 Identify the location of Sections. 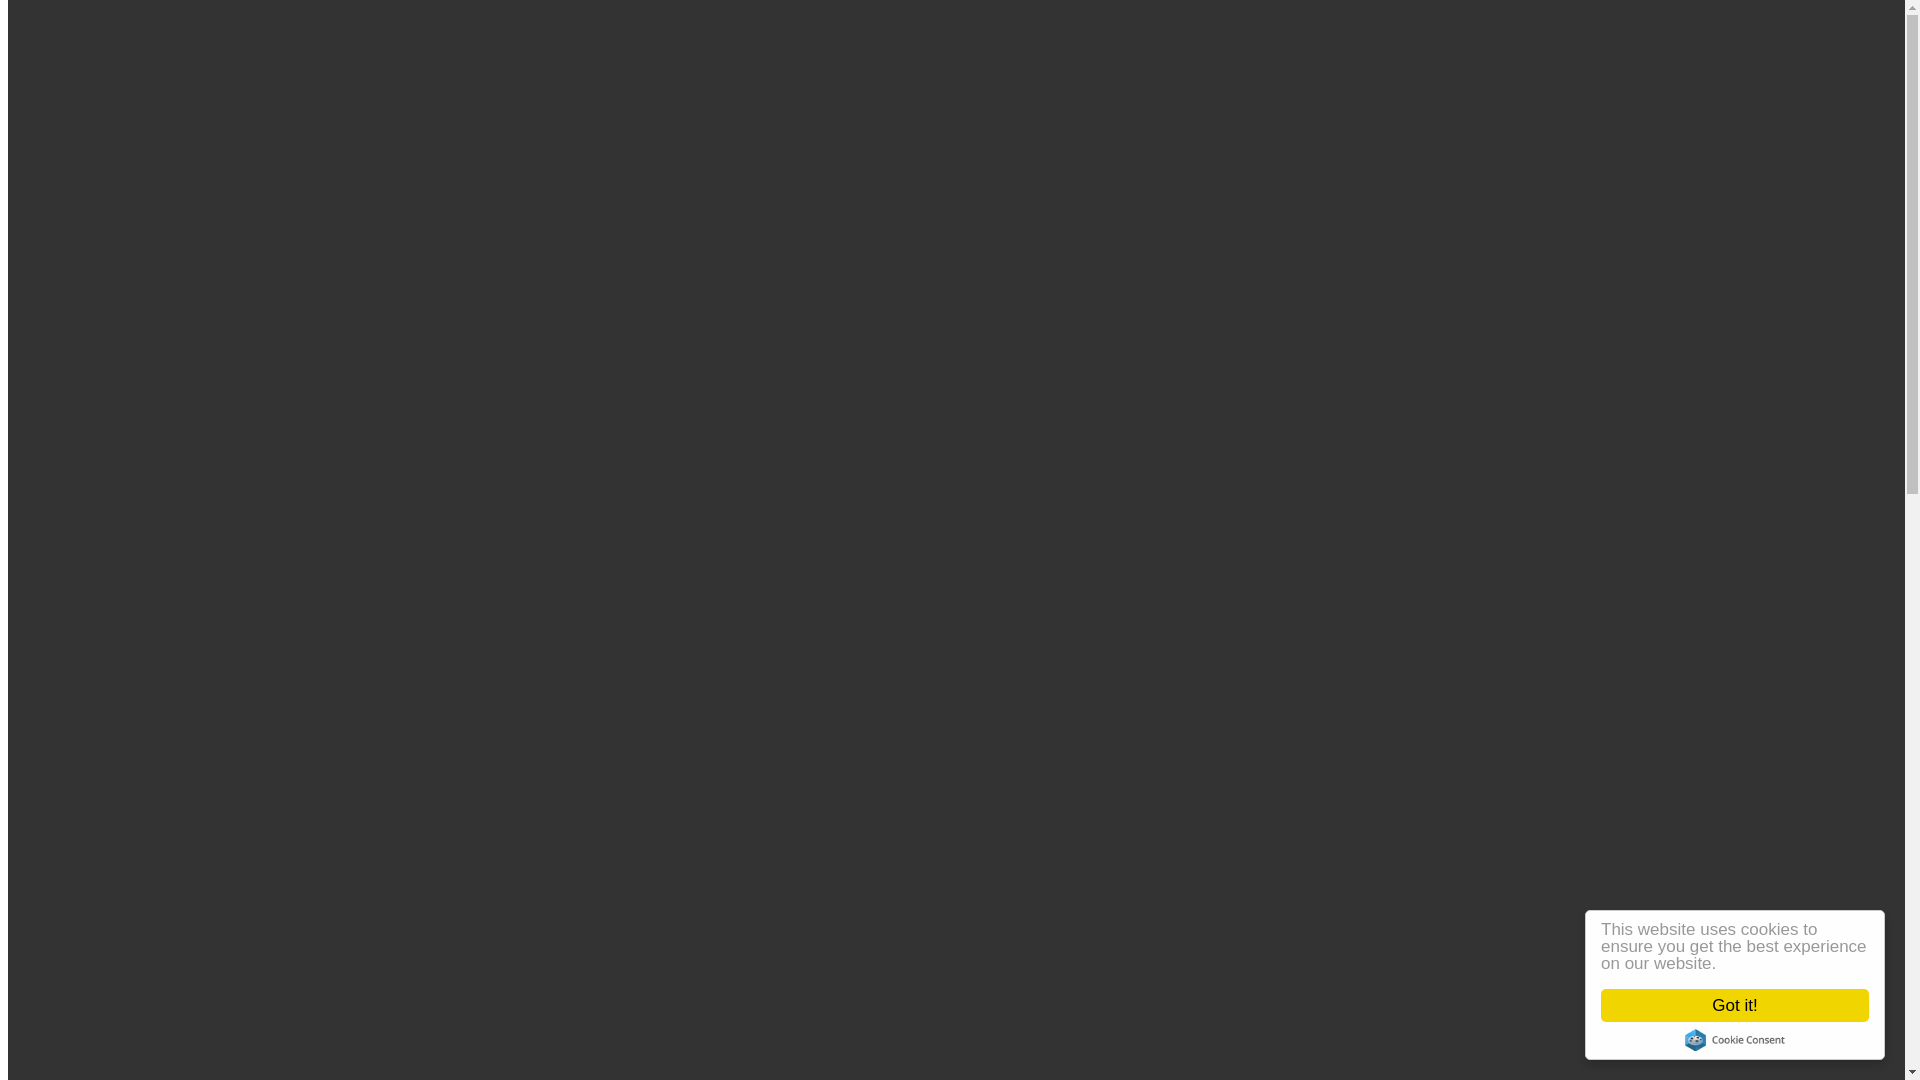
(75, 406).